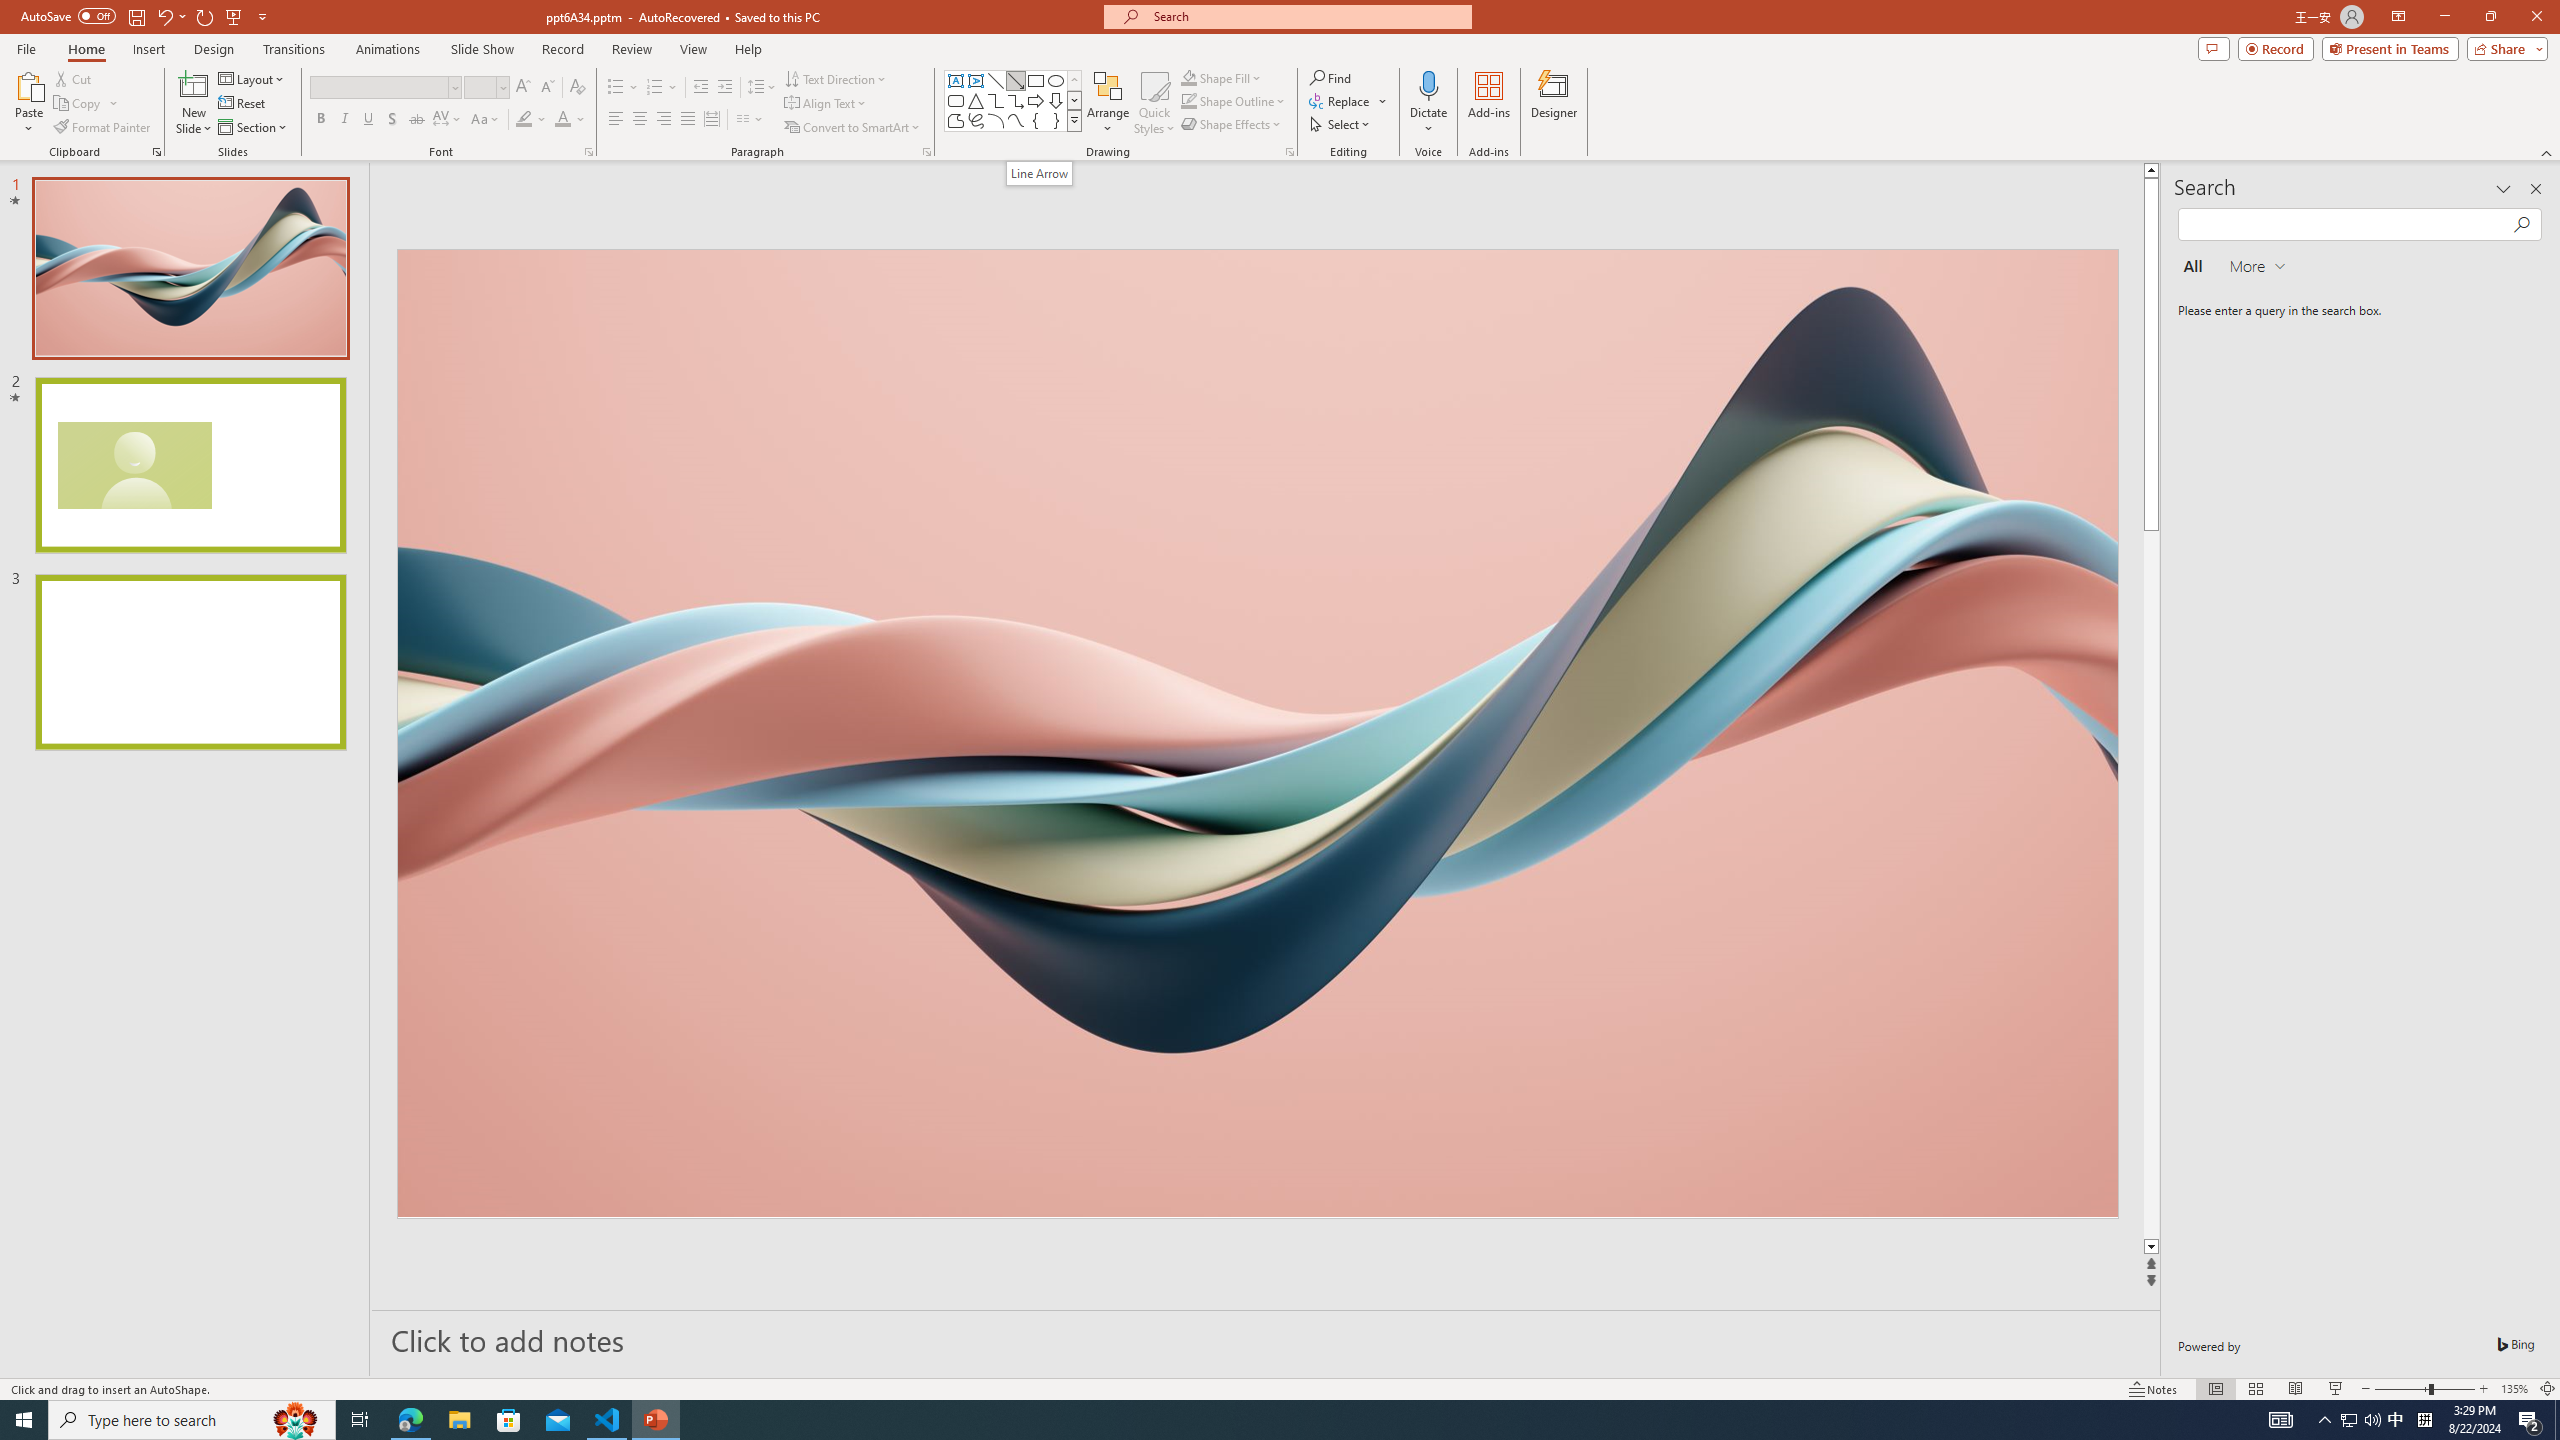  What do you see at coordinates (1232, 124) in the screenshot?
I see `Shape Effects` at bounding box center [1232, 124].